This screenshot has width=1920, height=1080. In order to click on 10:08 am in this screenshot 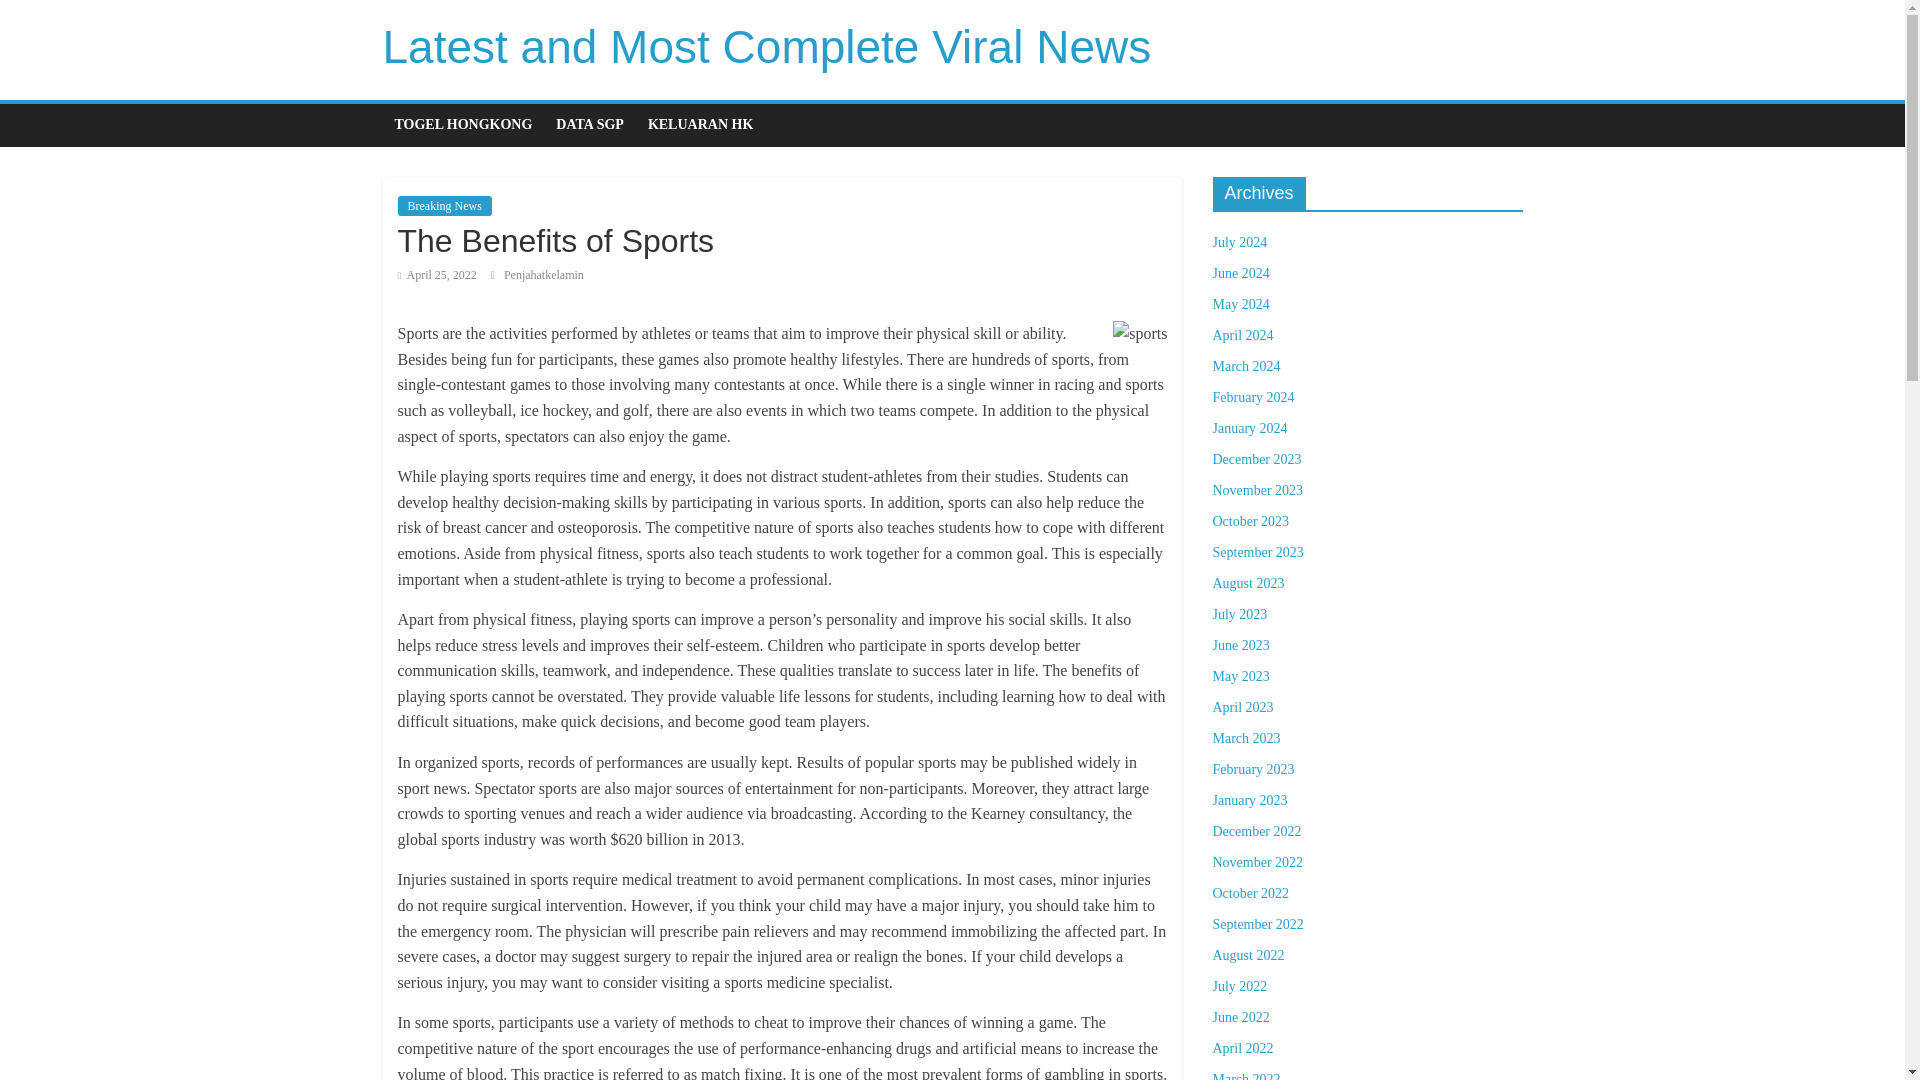, I will do `click(436, 274)`.